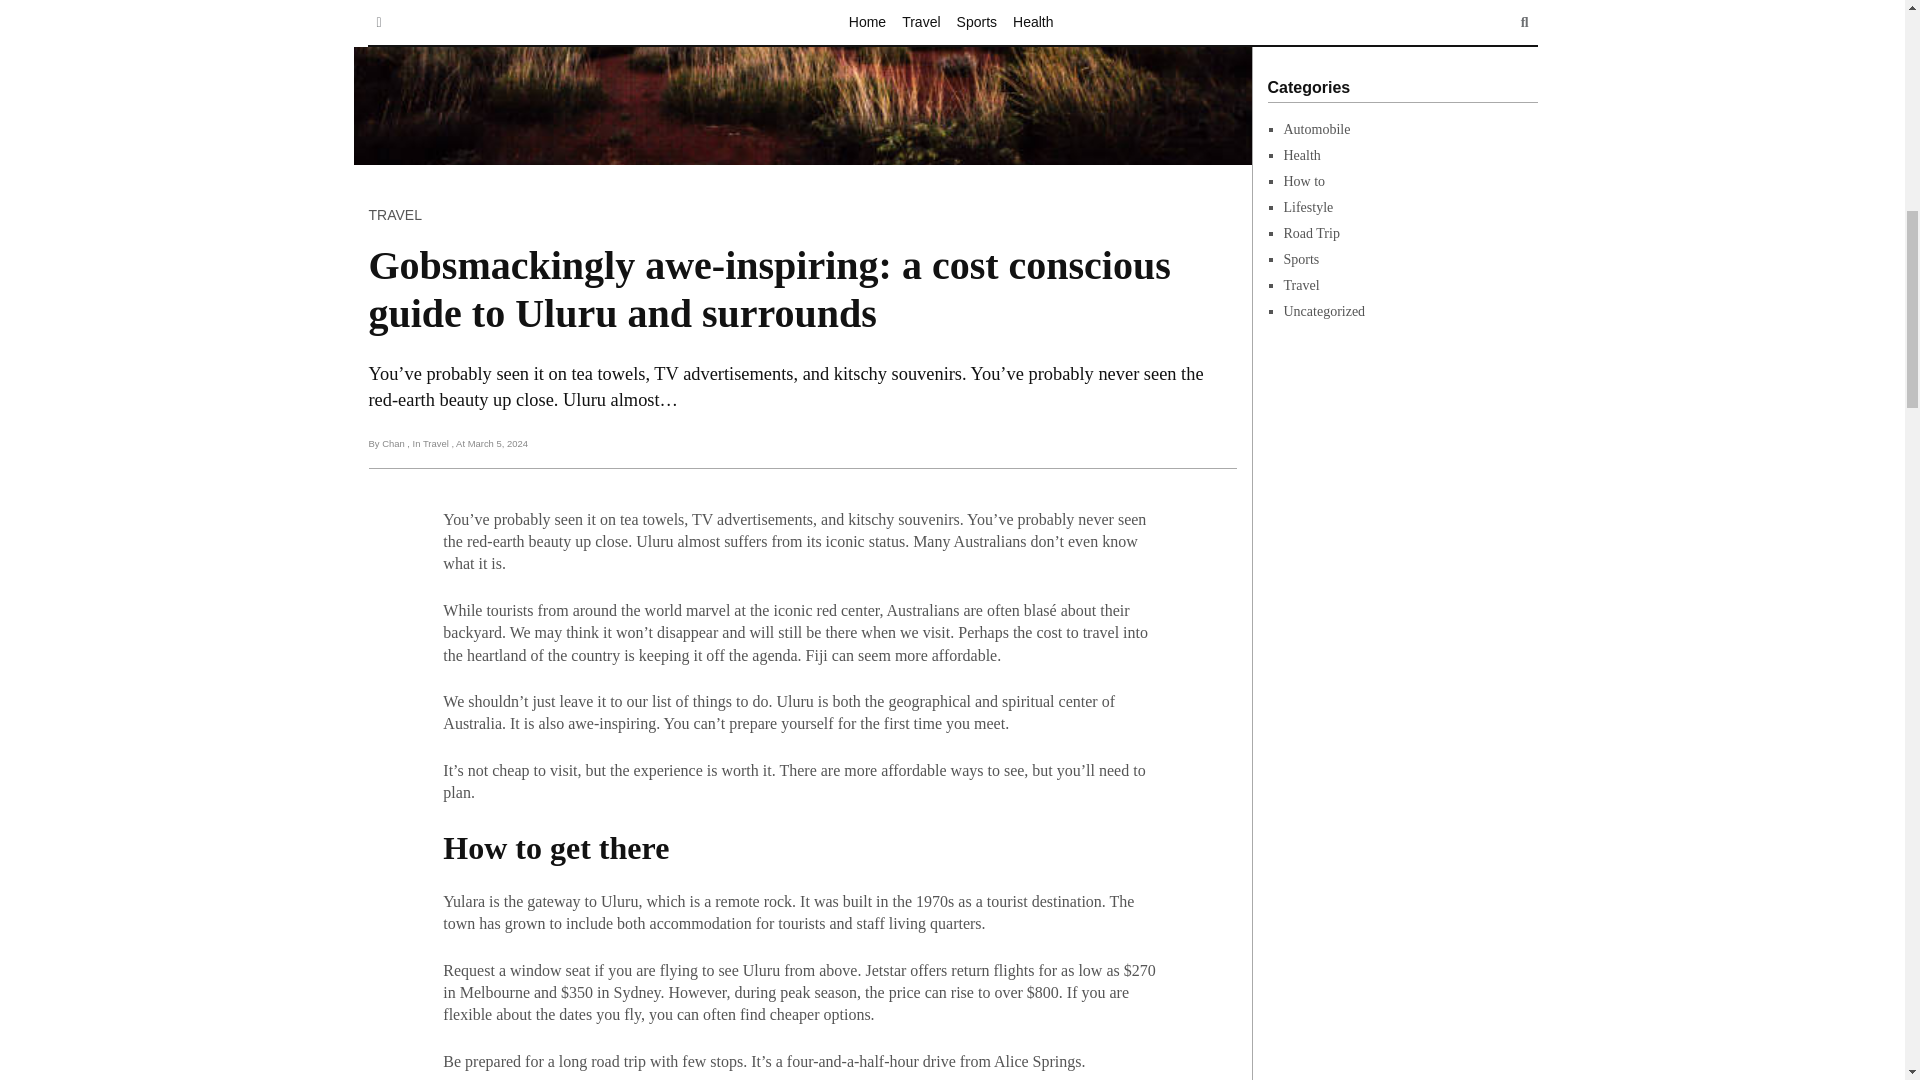 The height and width of the screenshot is (1080, 1920). Describe the element at coordinates (394, 214) in the screenshot. I see `TRAVEL` at that location.